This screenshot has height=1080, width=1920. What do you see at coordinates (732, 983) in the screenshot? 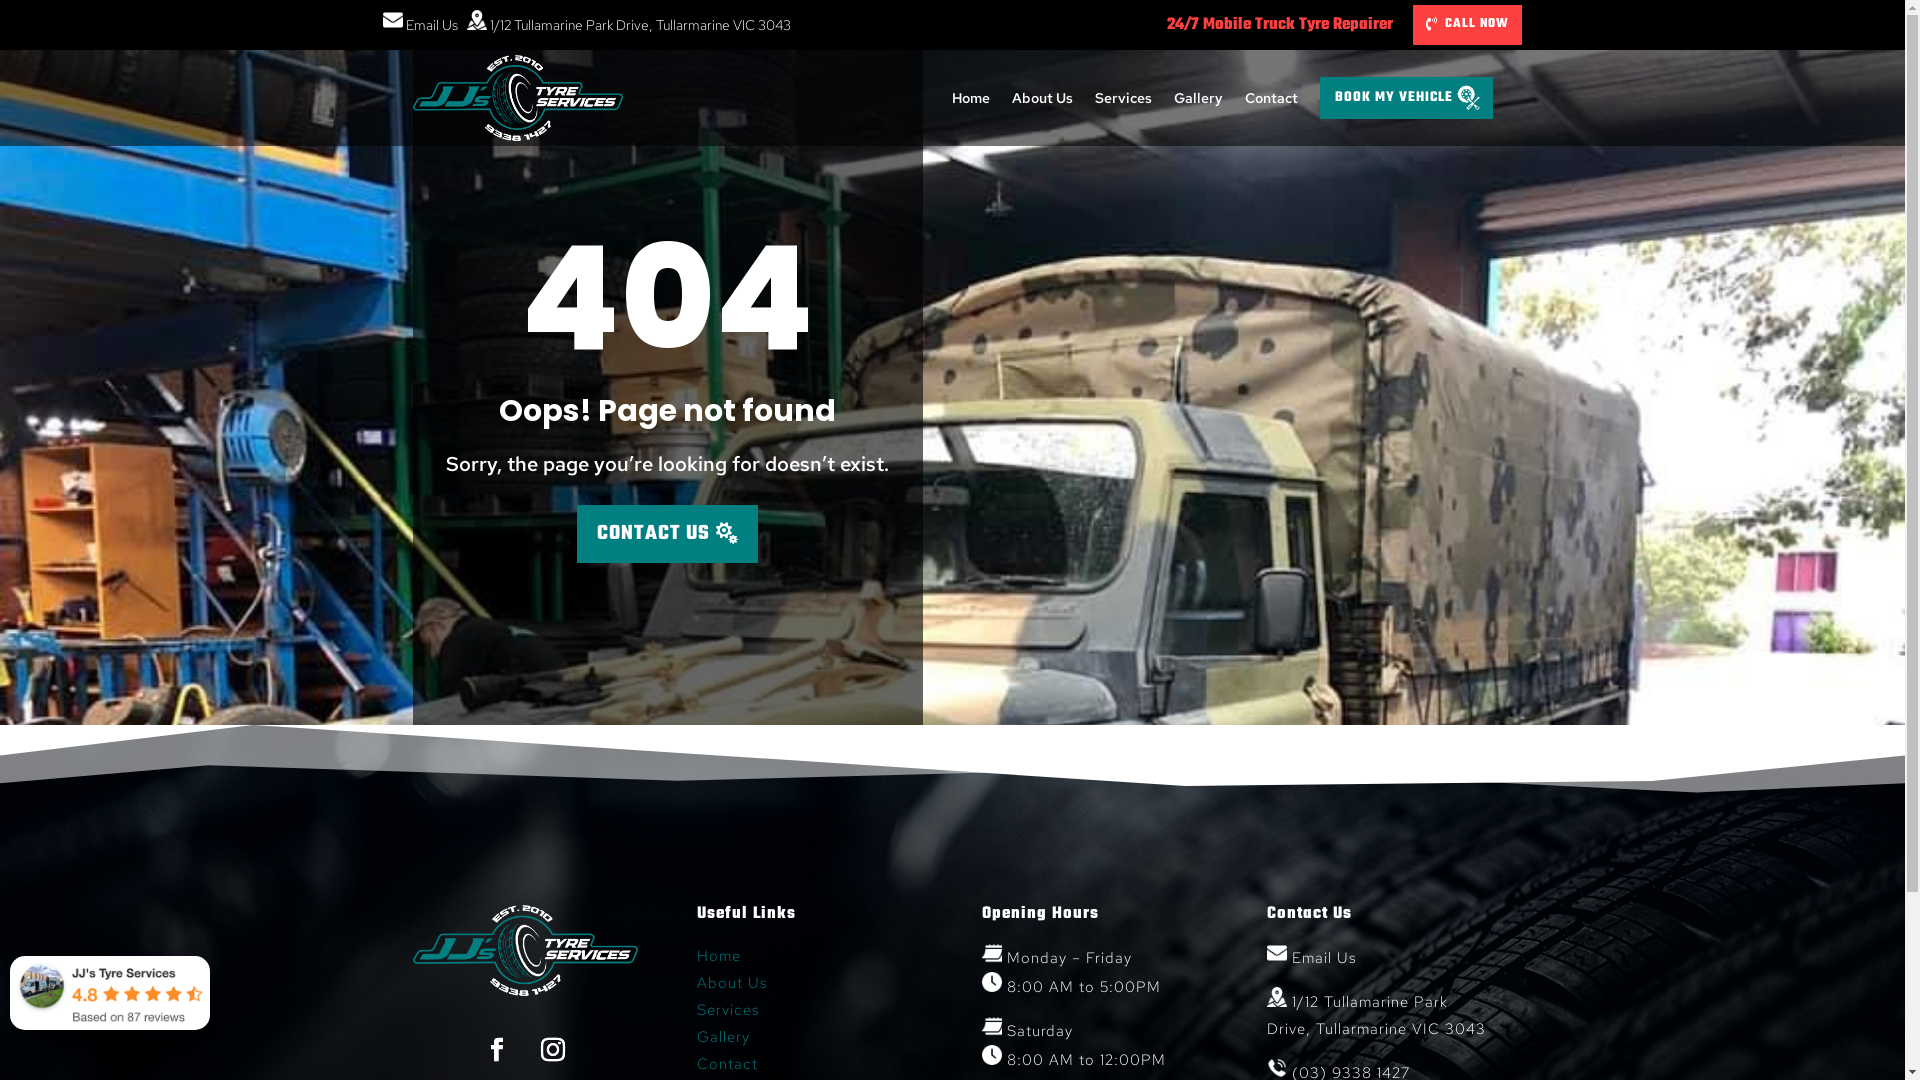
I see `About Us` at bounding box center [732, 983].